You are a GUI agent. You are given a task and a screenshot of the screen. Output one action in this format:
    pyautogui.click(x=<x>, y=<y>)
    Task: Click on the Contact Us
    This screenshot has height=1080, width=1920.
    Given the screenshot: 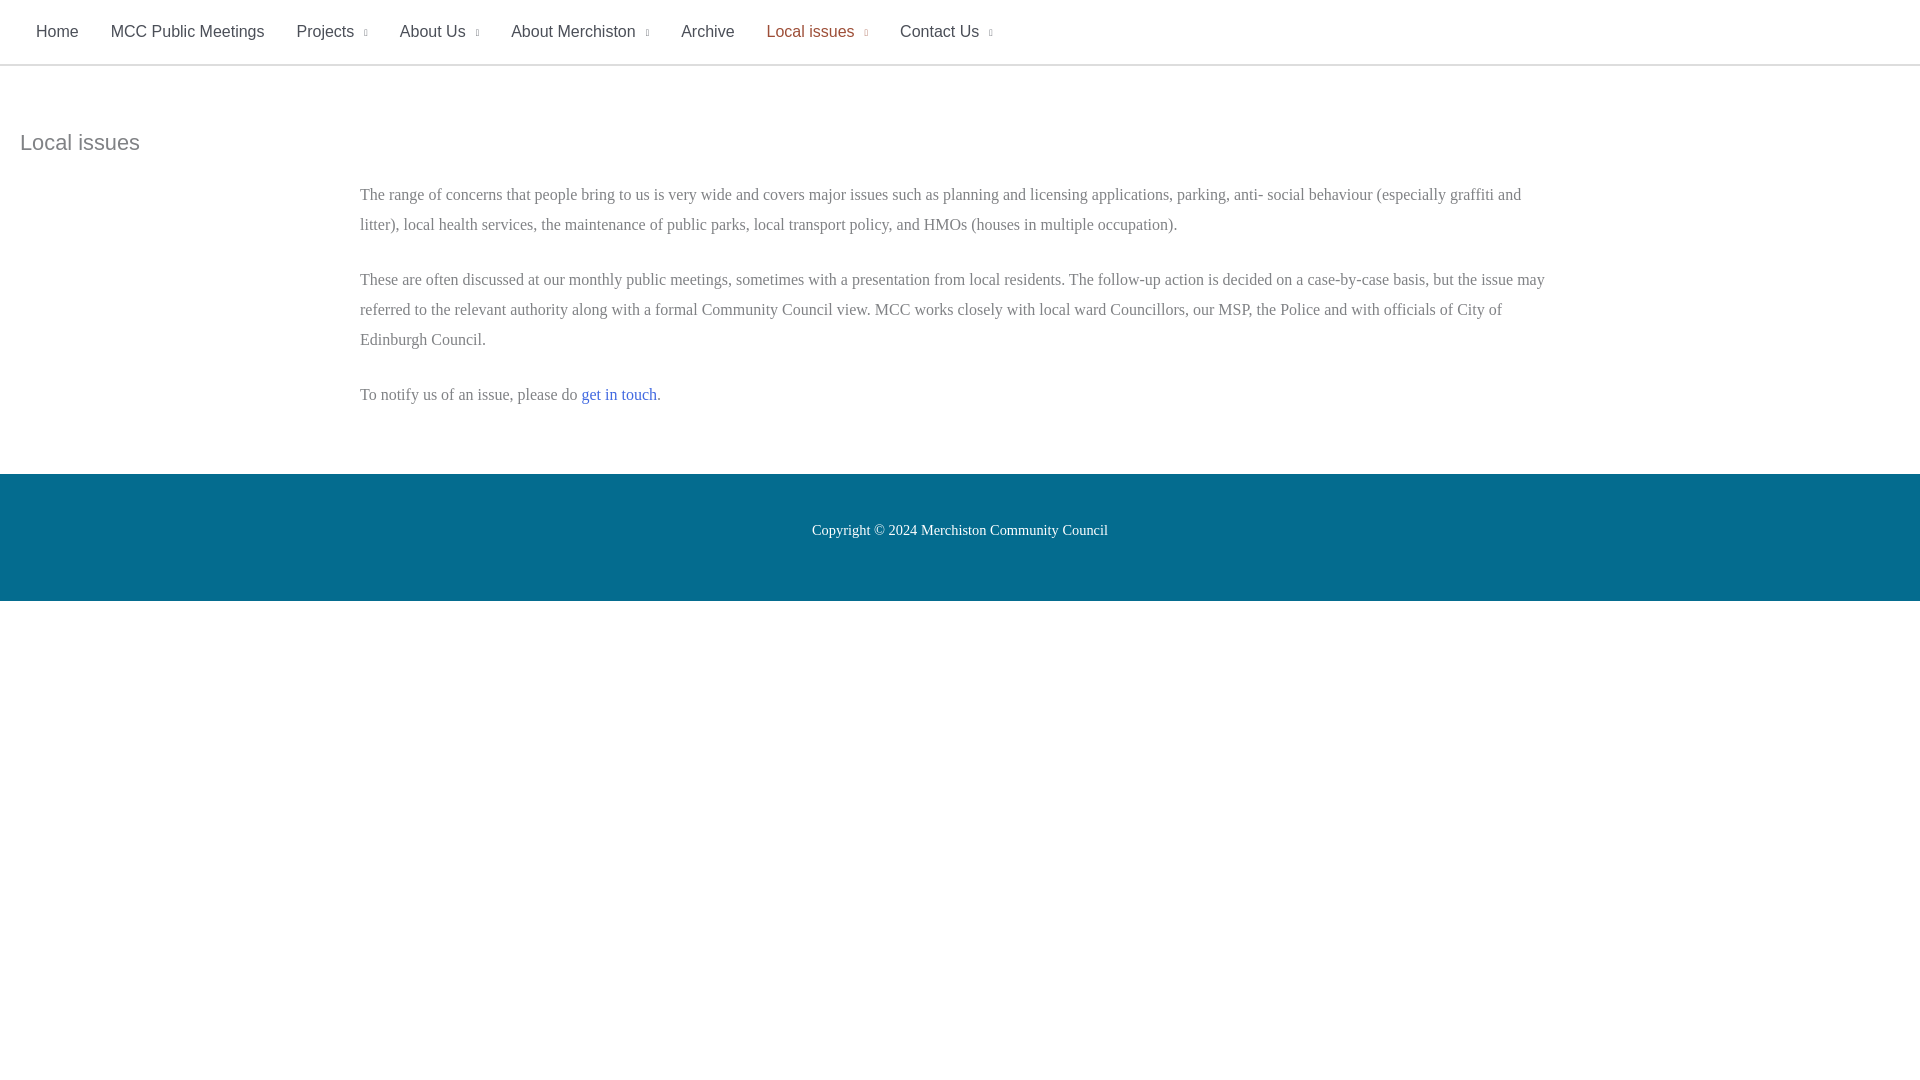 What is the action you would take?
    pyautogui.click(x=620, y=394)
    